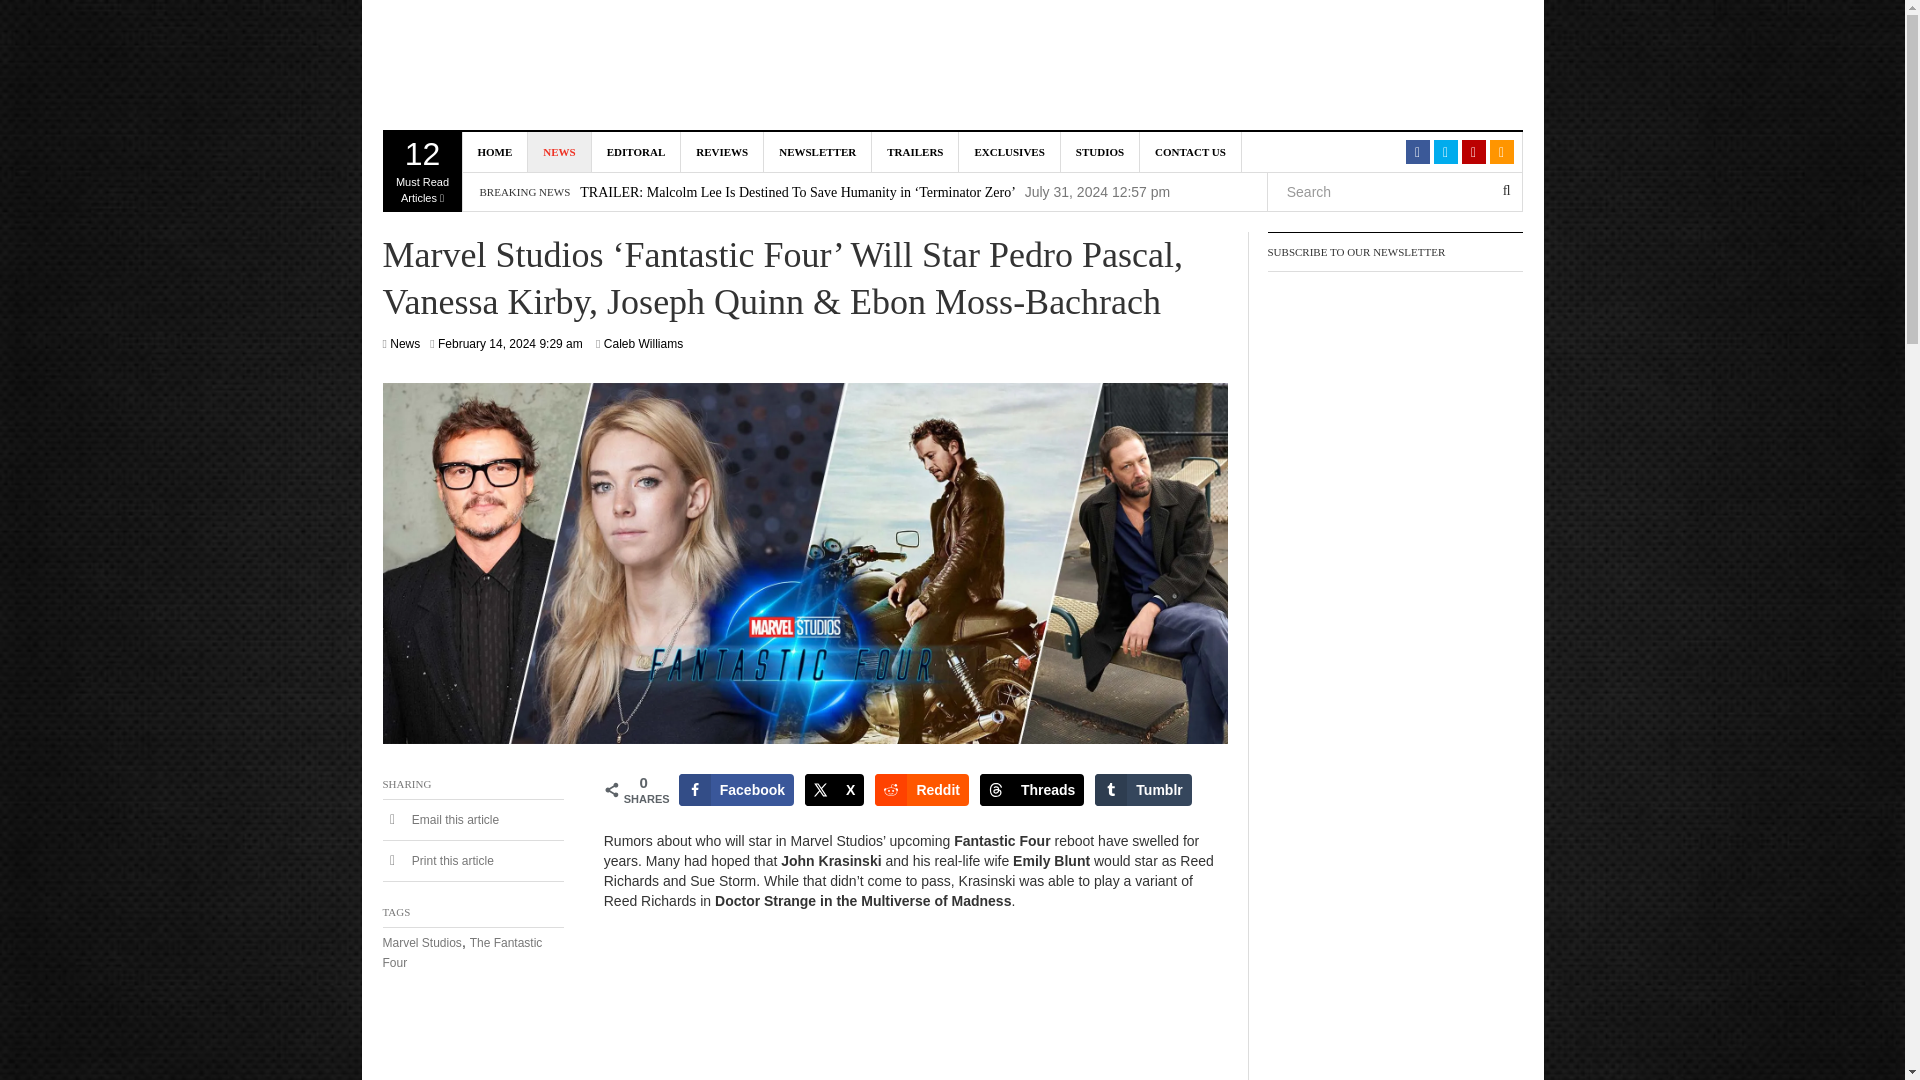  What do you see at coordinates (818, 151) in the screenshot?
I see `CONTACT US` at bounding box center [818, 151].